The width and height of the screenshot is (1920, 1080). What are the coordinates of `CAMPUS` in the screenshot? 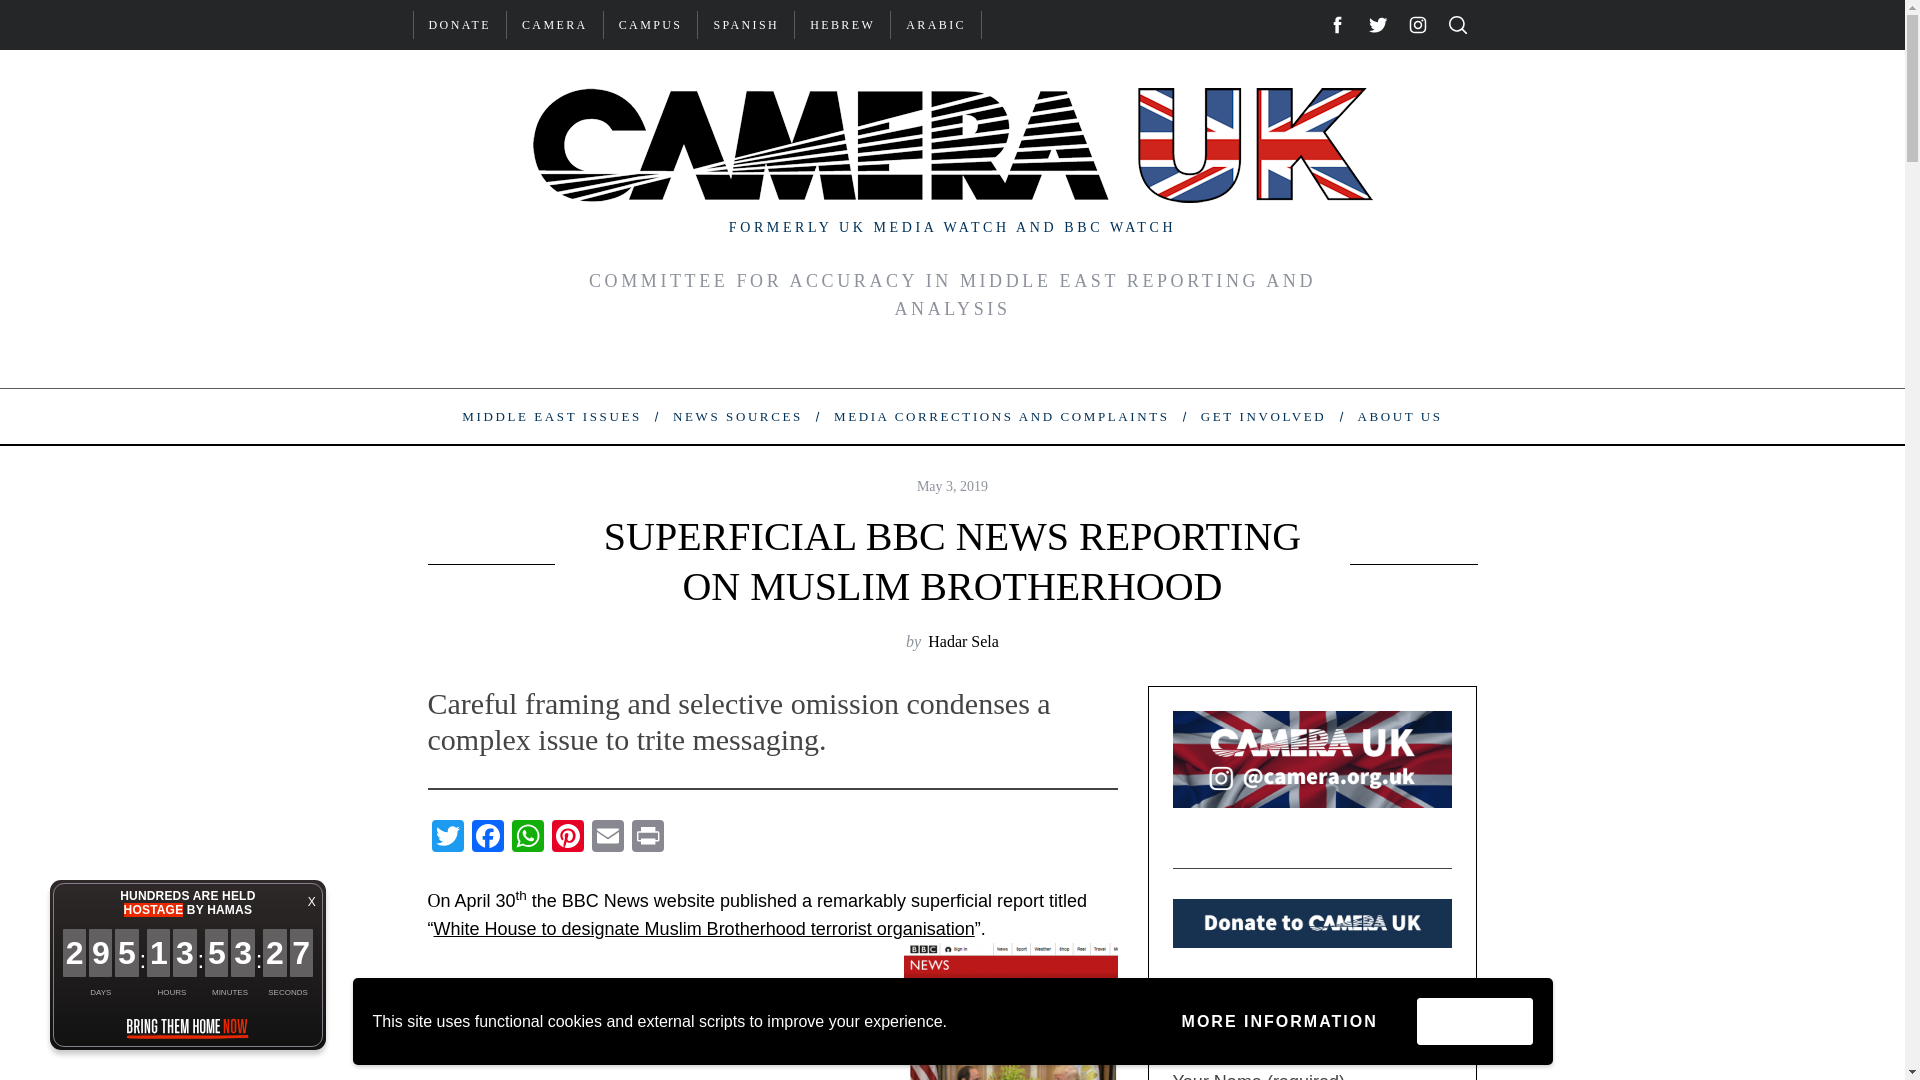 It's located at (651, 24).